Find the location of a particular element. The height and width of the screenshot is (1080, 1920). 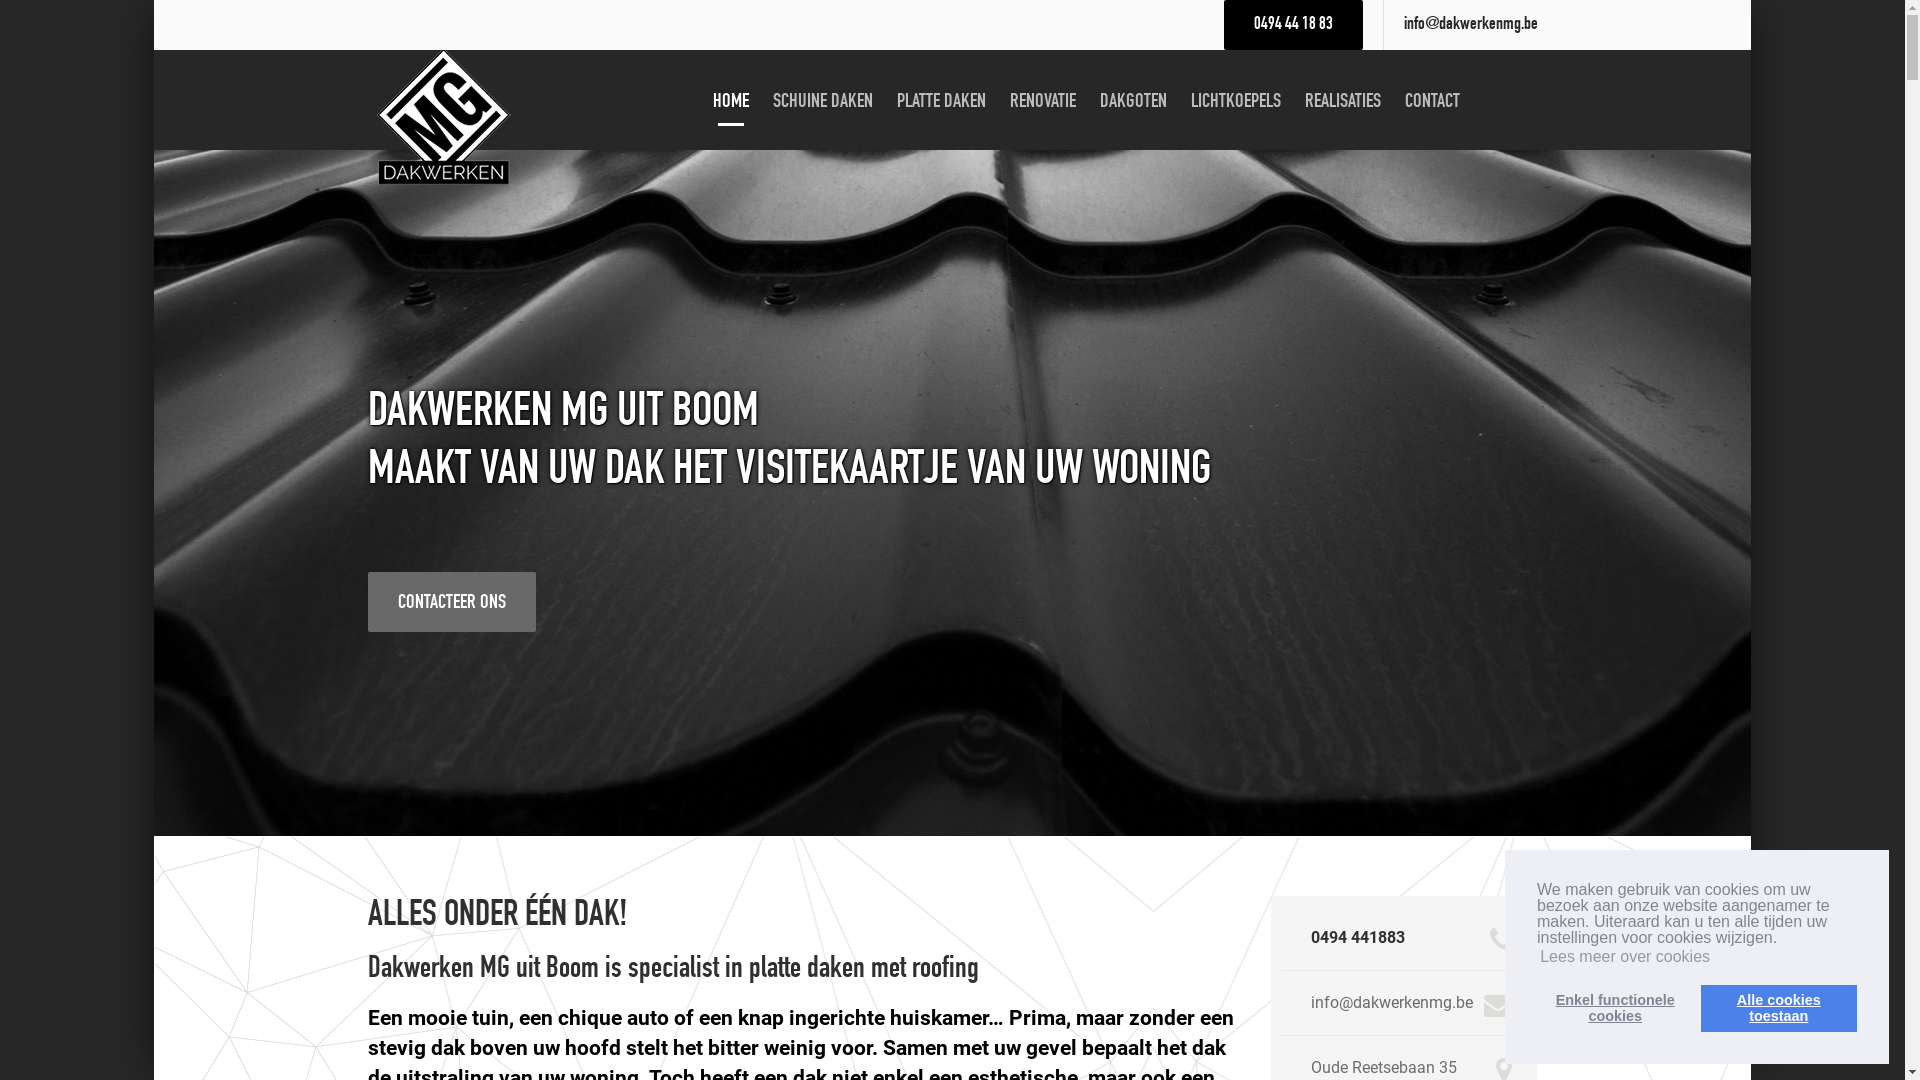

SCHUINE DAKEN is located at coordinates (823, 101).